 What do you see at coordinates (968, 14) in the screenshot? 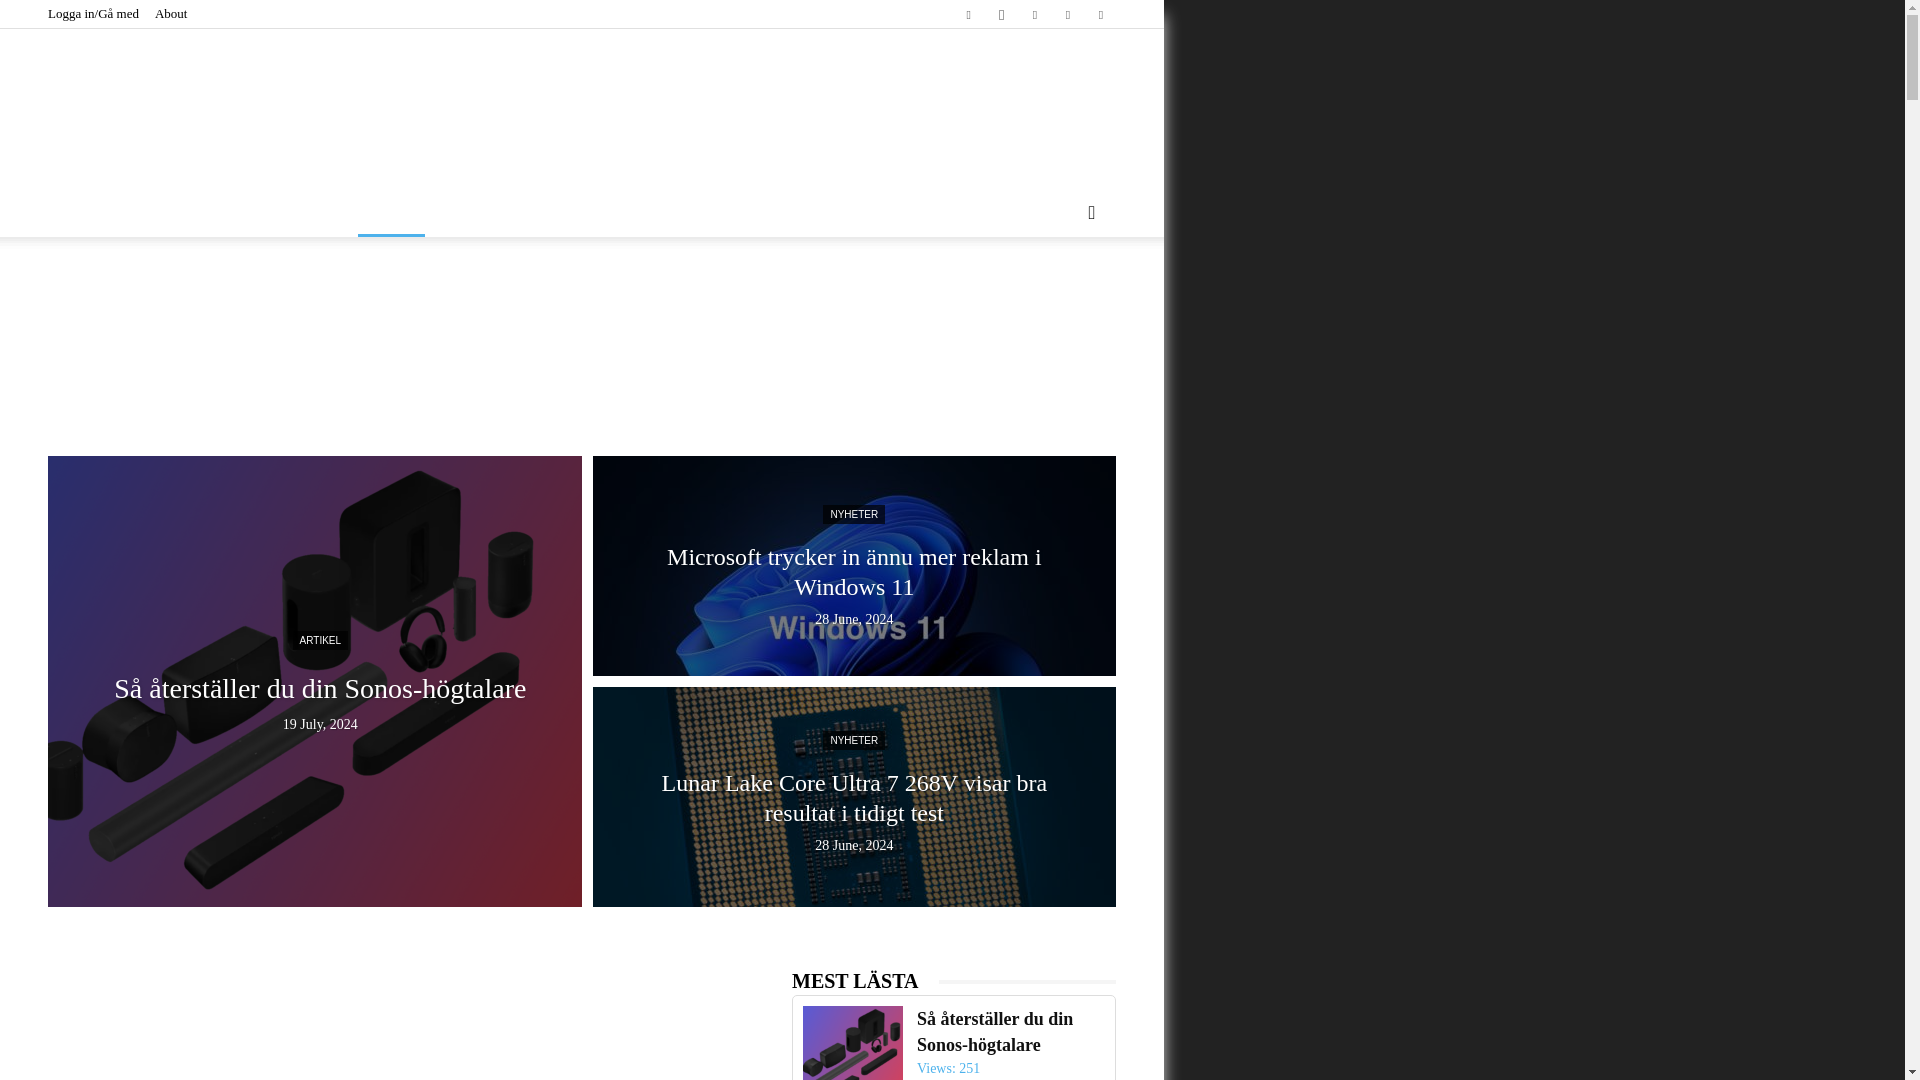
I see `Facebook` at bounding box center [968, 14].